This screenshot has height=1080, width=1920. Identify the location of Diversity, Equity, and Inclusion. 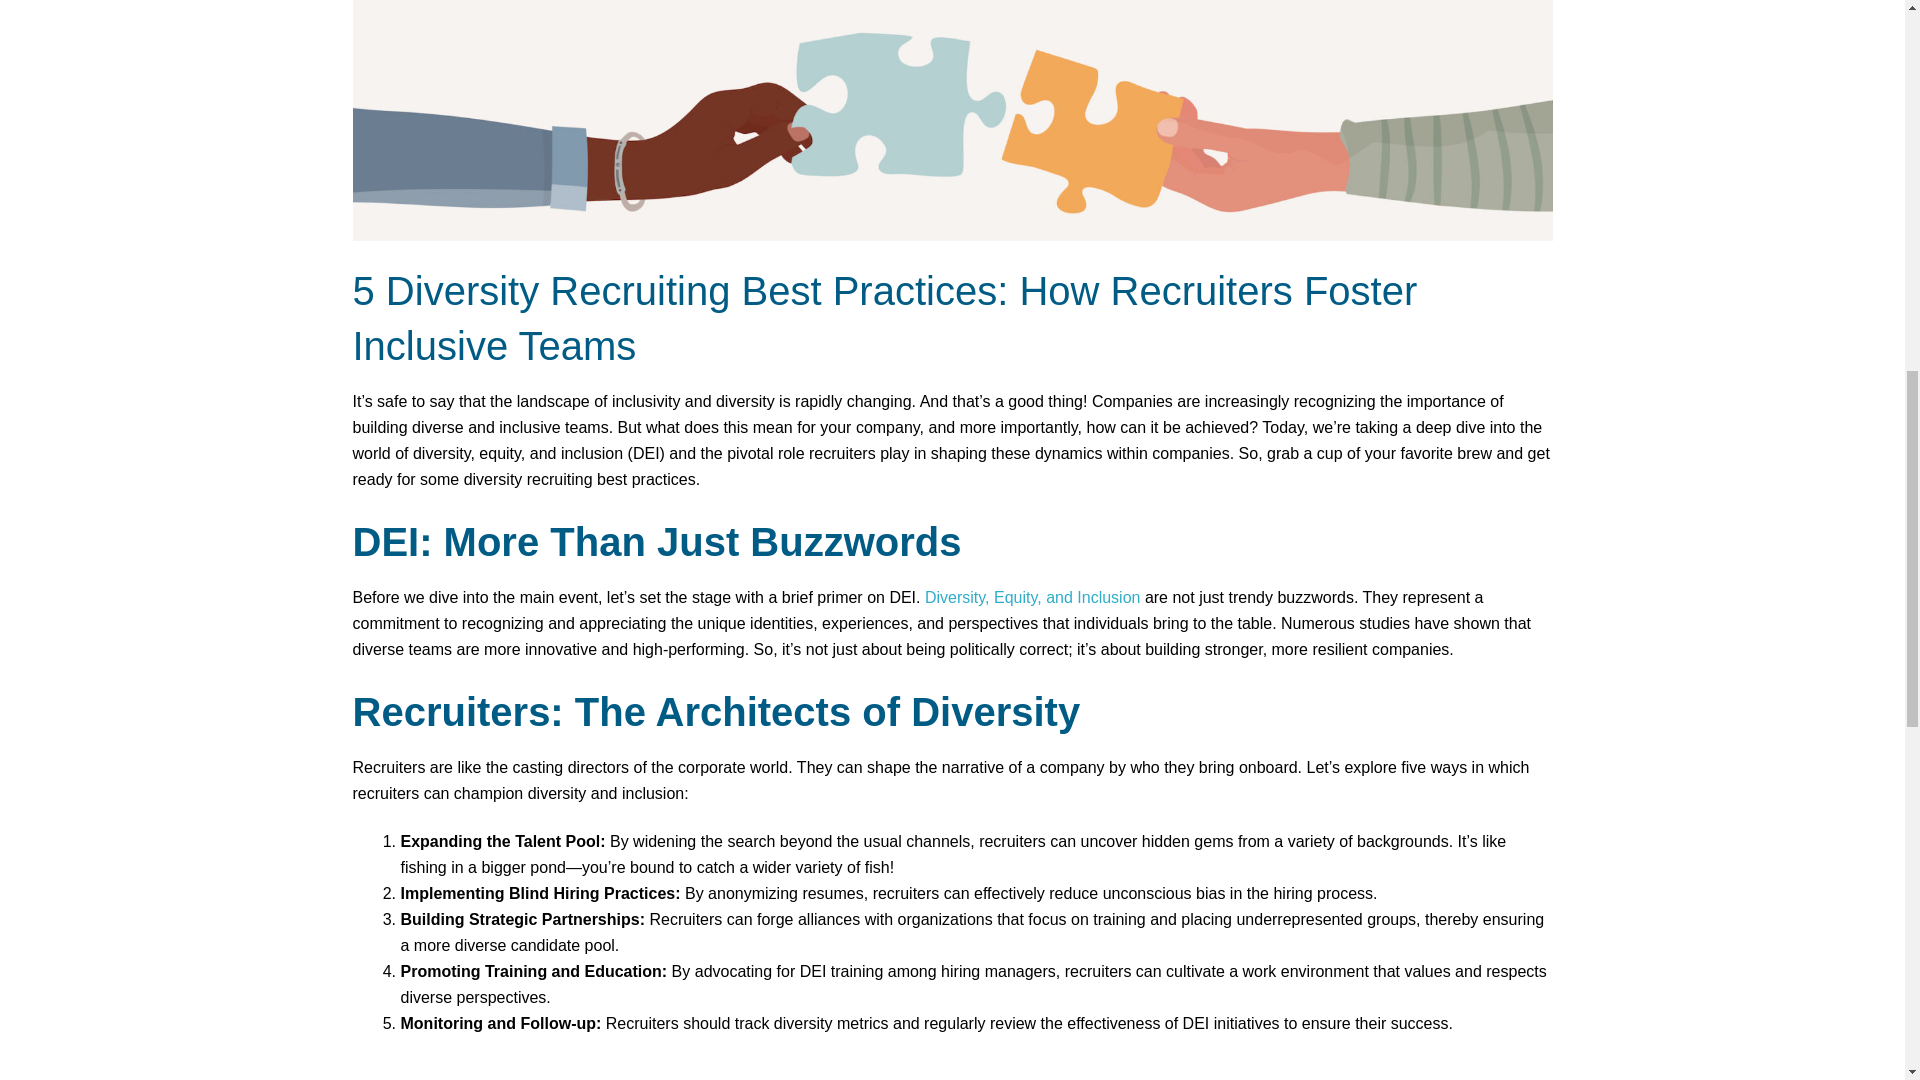
(1032, 596).